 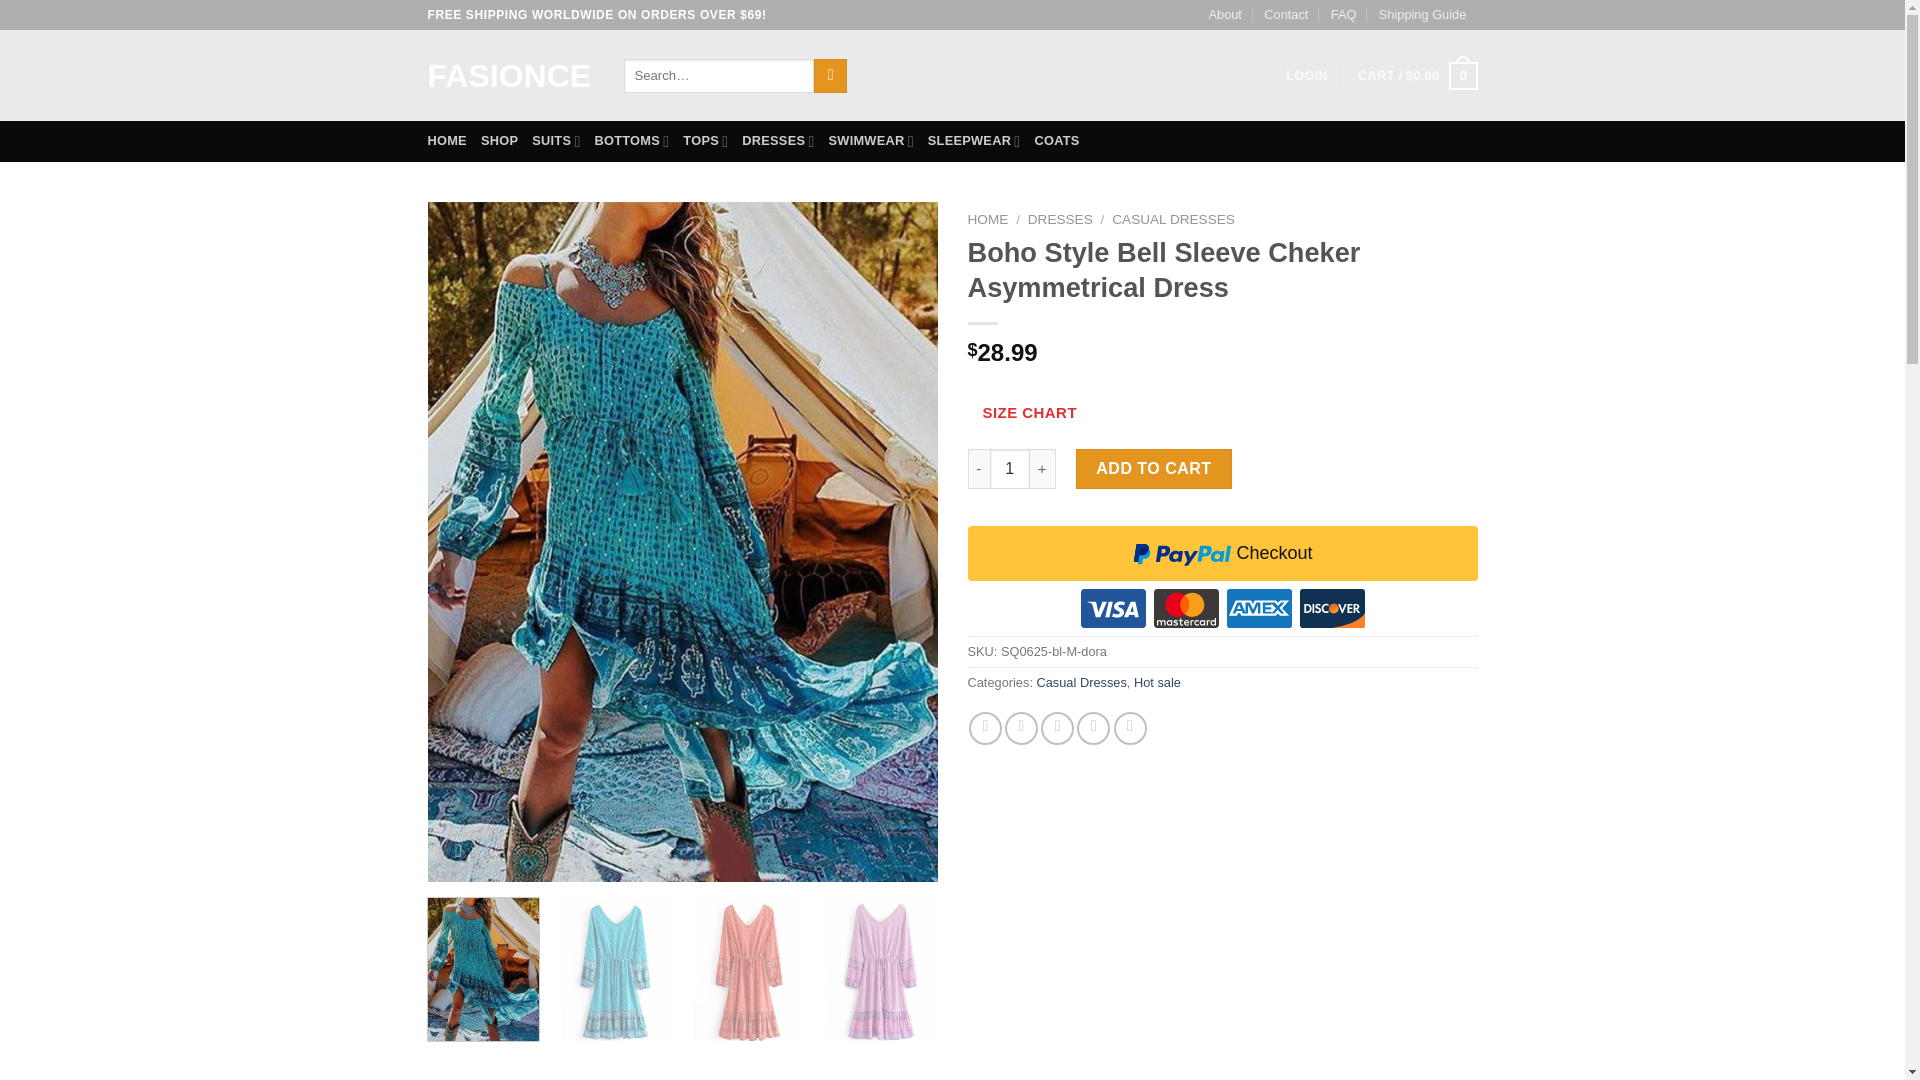 What do you see at coordinates (1344, 15) in the screenshot?
I see `FAQ` at bounding box center [1344, 15].